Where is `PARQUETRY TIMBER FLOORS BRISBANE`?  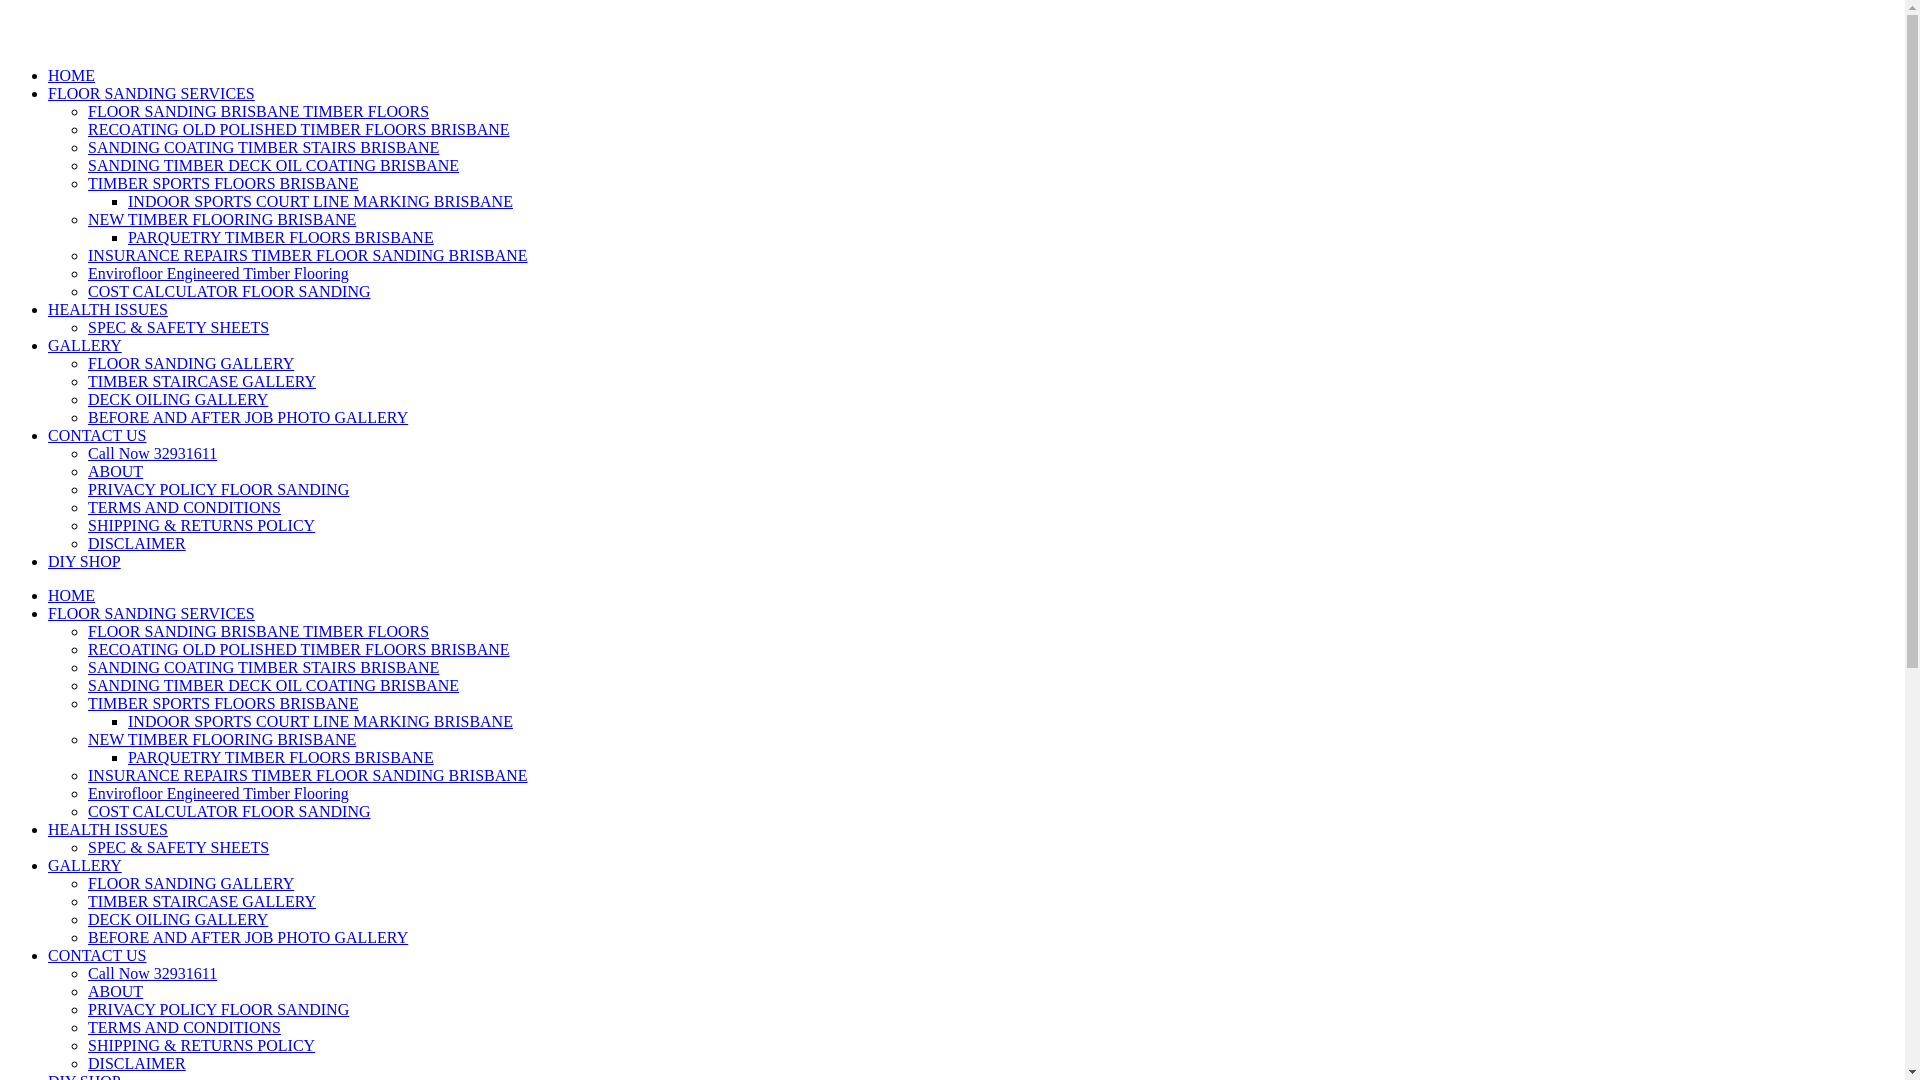 PARQUETRY TIMBER FLOORS BRISBANE is located at coordinates (281, 238).